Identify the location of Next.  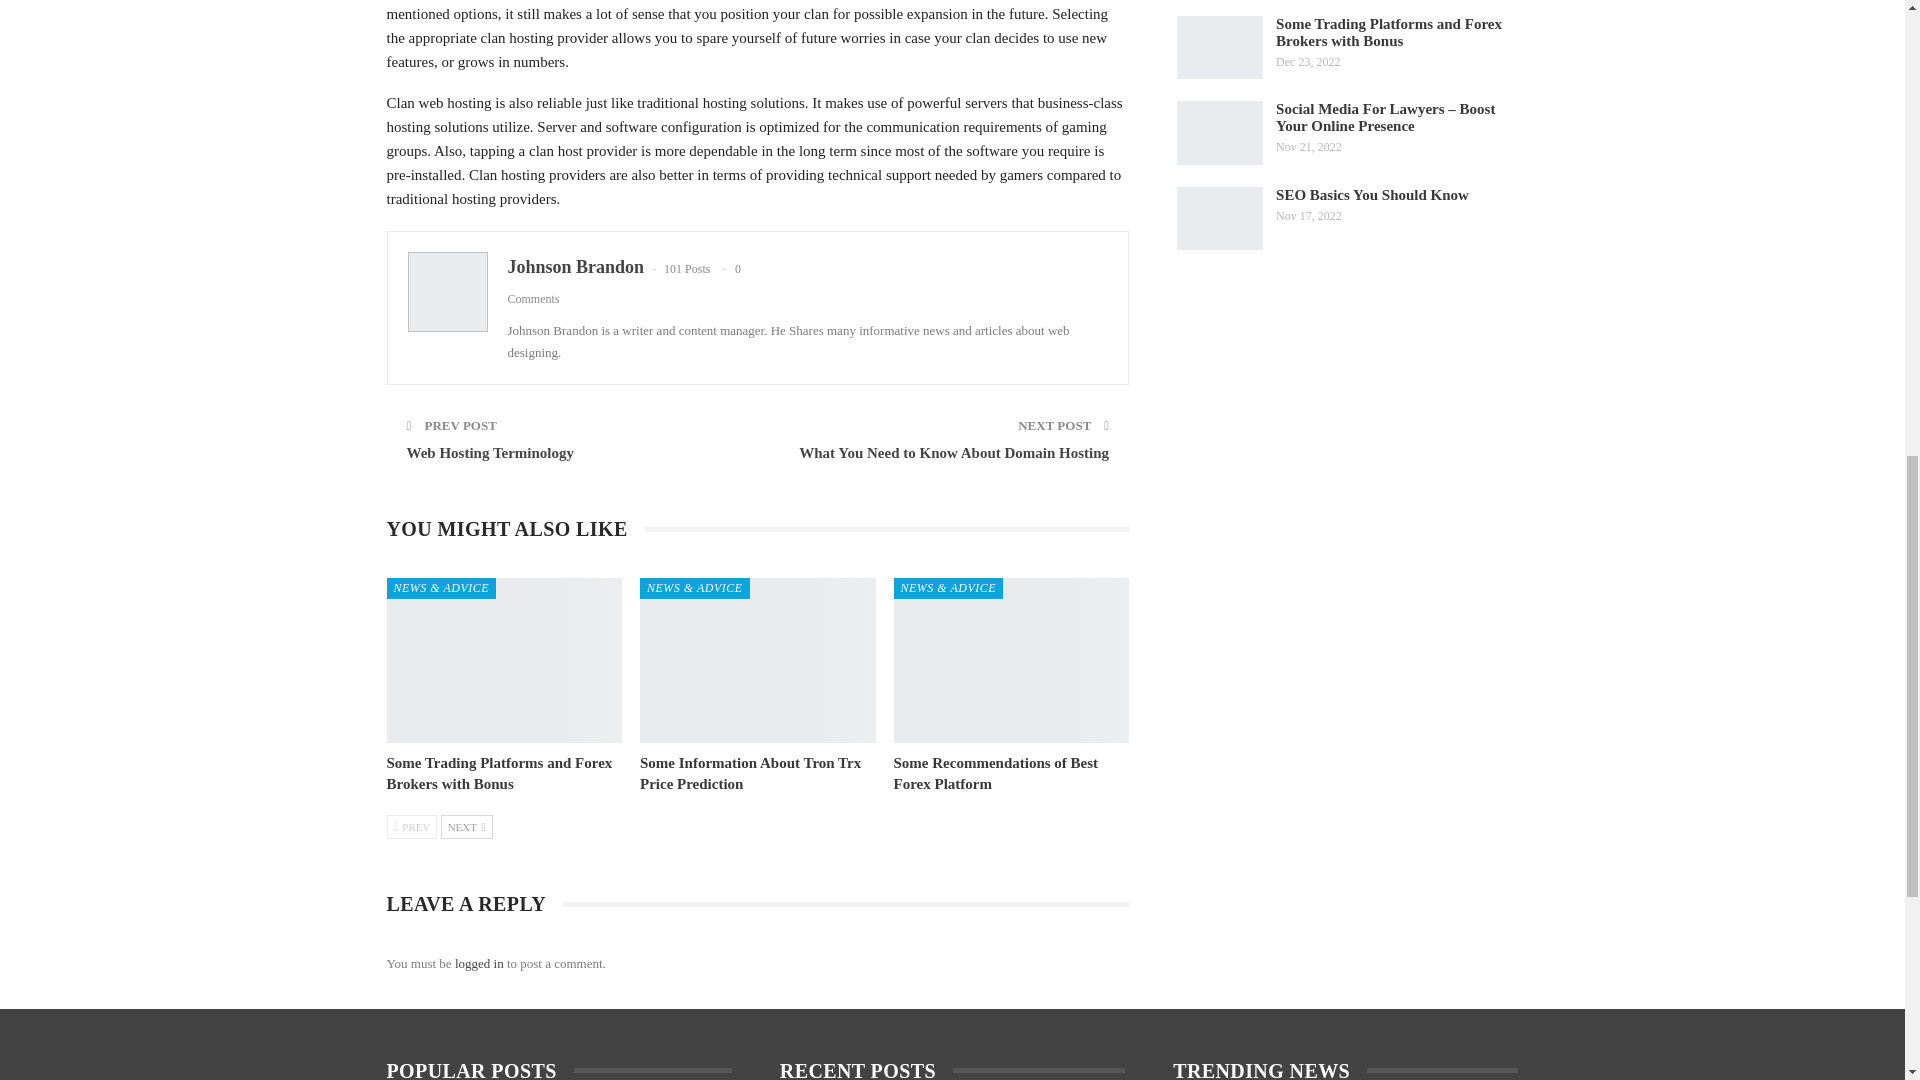
(467, 827).